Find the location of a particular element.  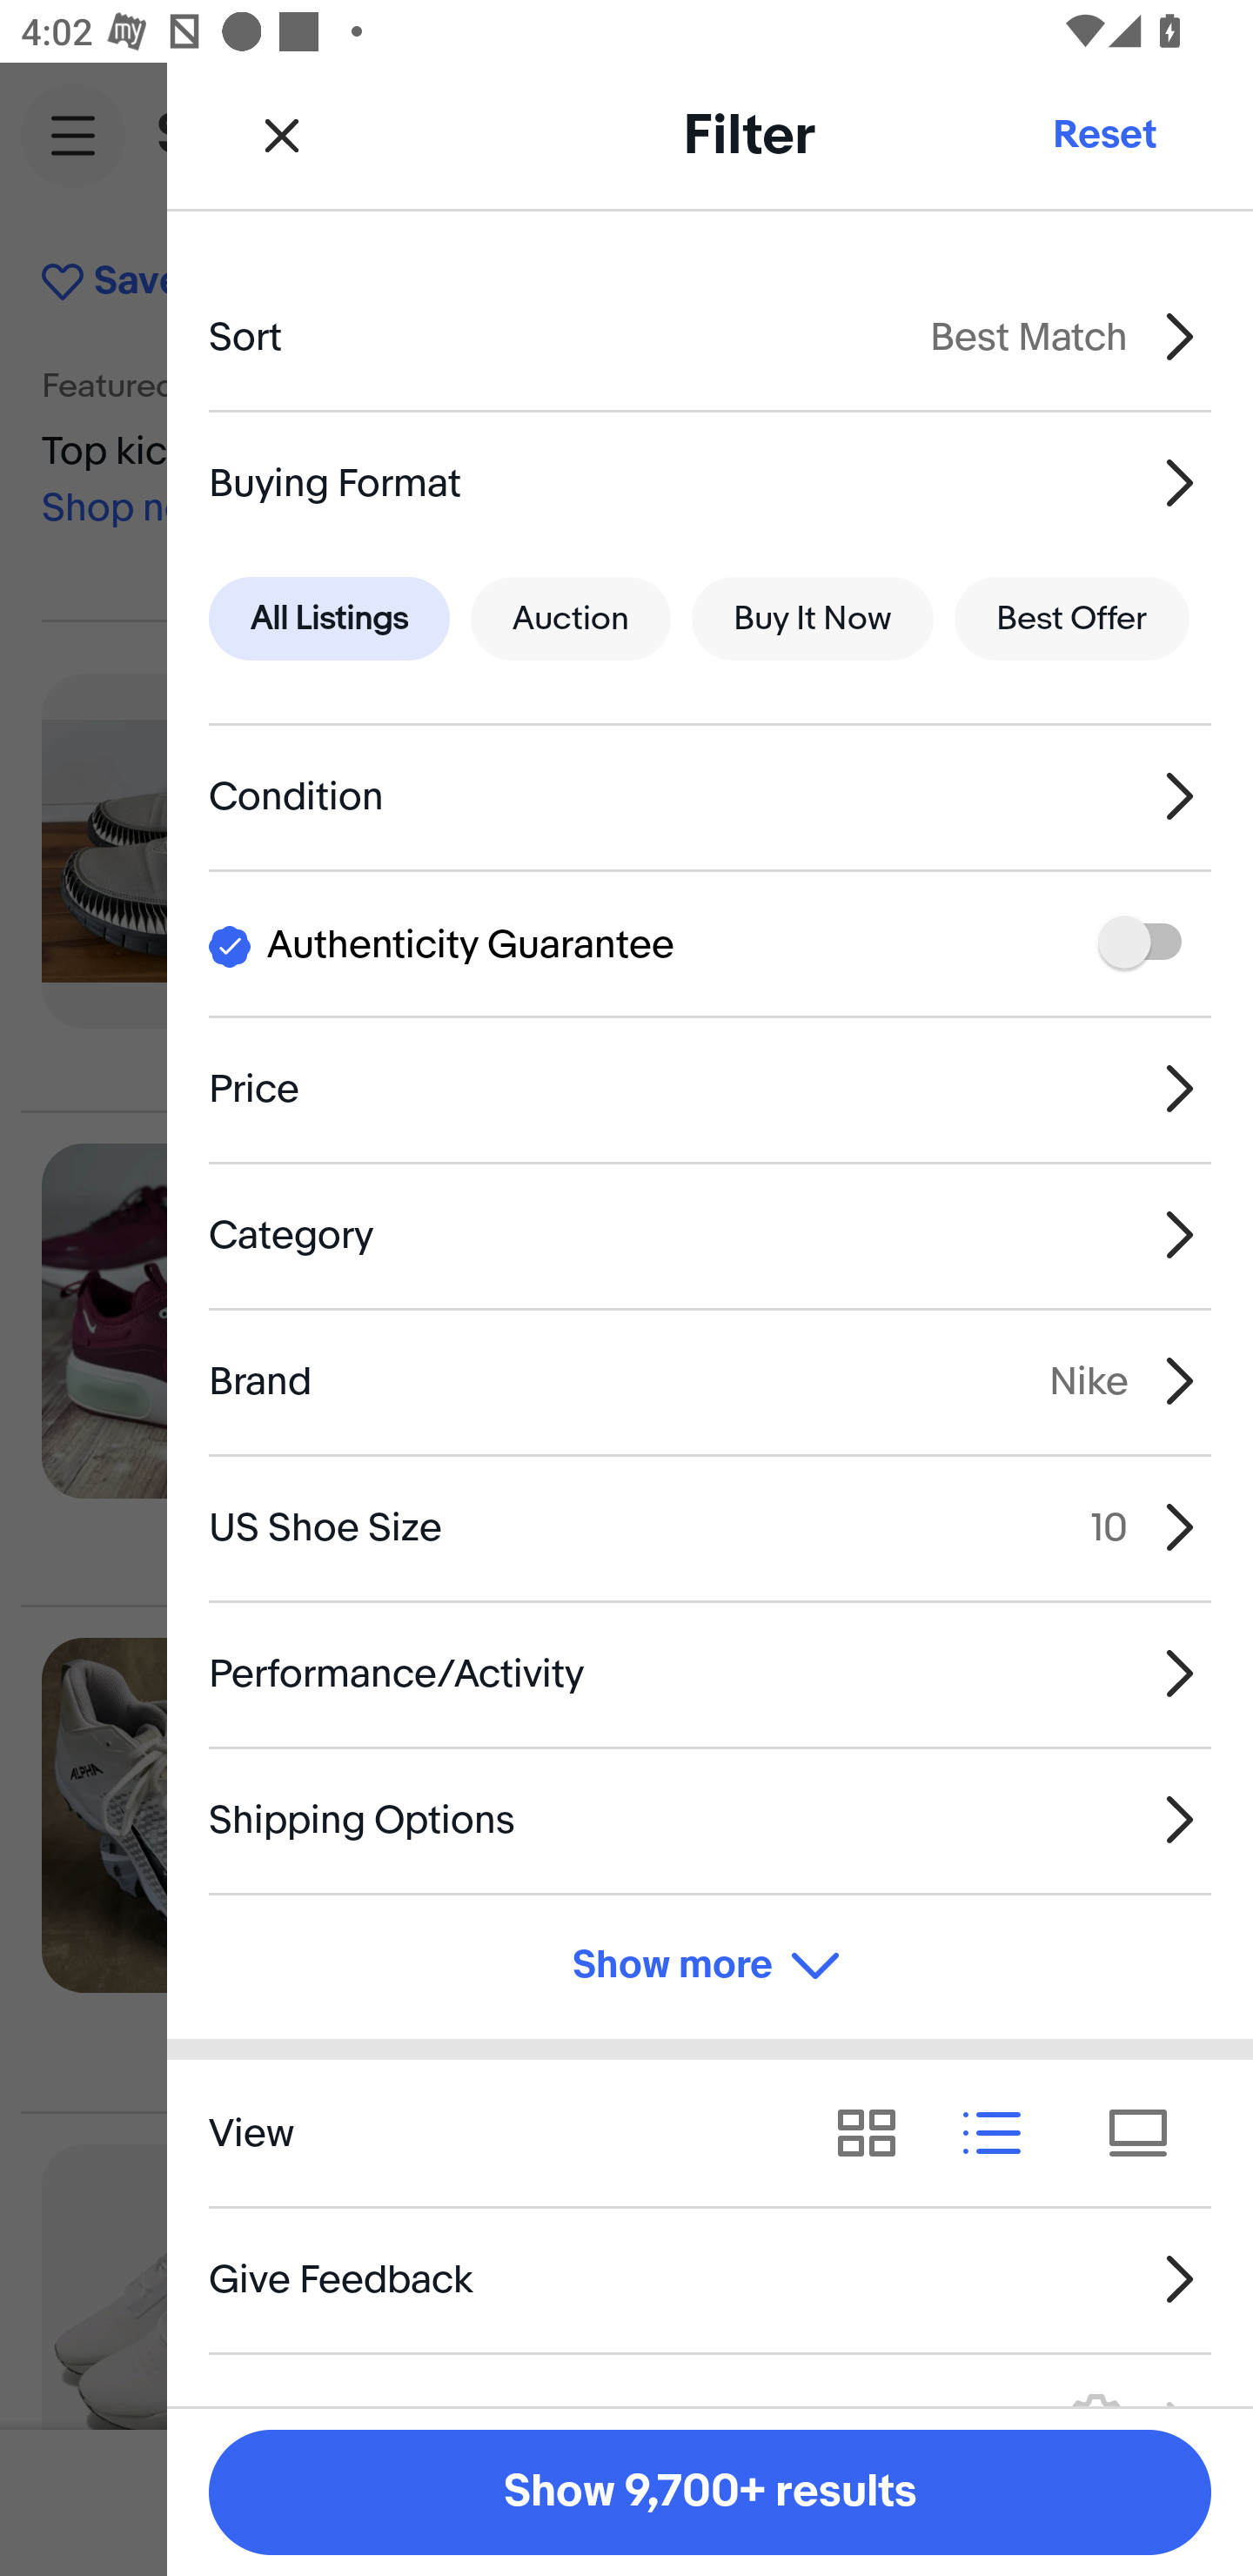

Show more is located at coordinates (710, 1967).